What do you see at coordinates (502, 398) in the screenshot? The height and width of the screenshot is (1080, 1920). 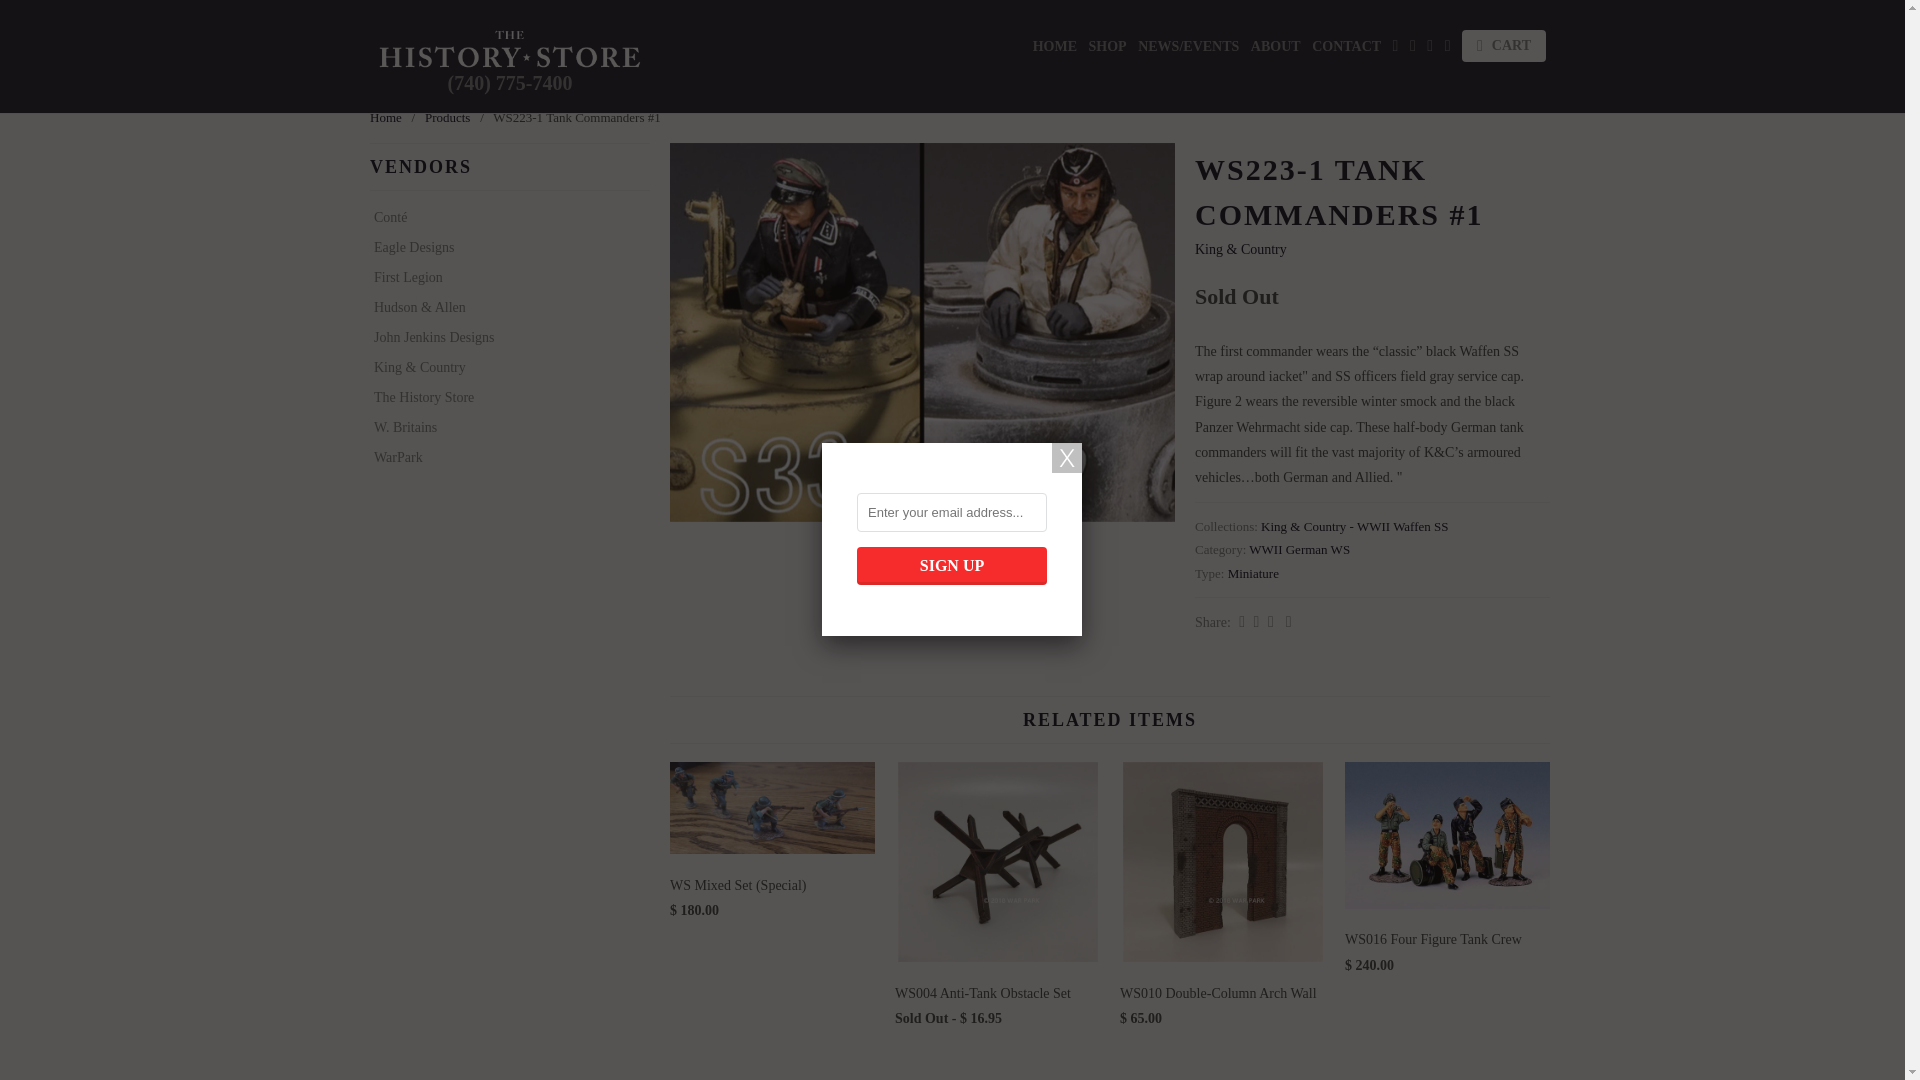 I see `The History Store` at bounding box center [502, 398].